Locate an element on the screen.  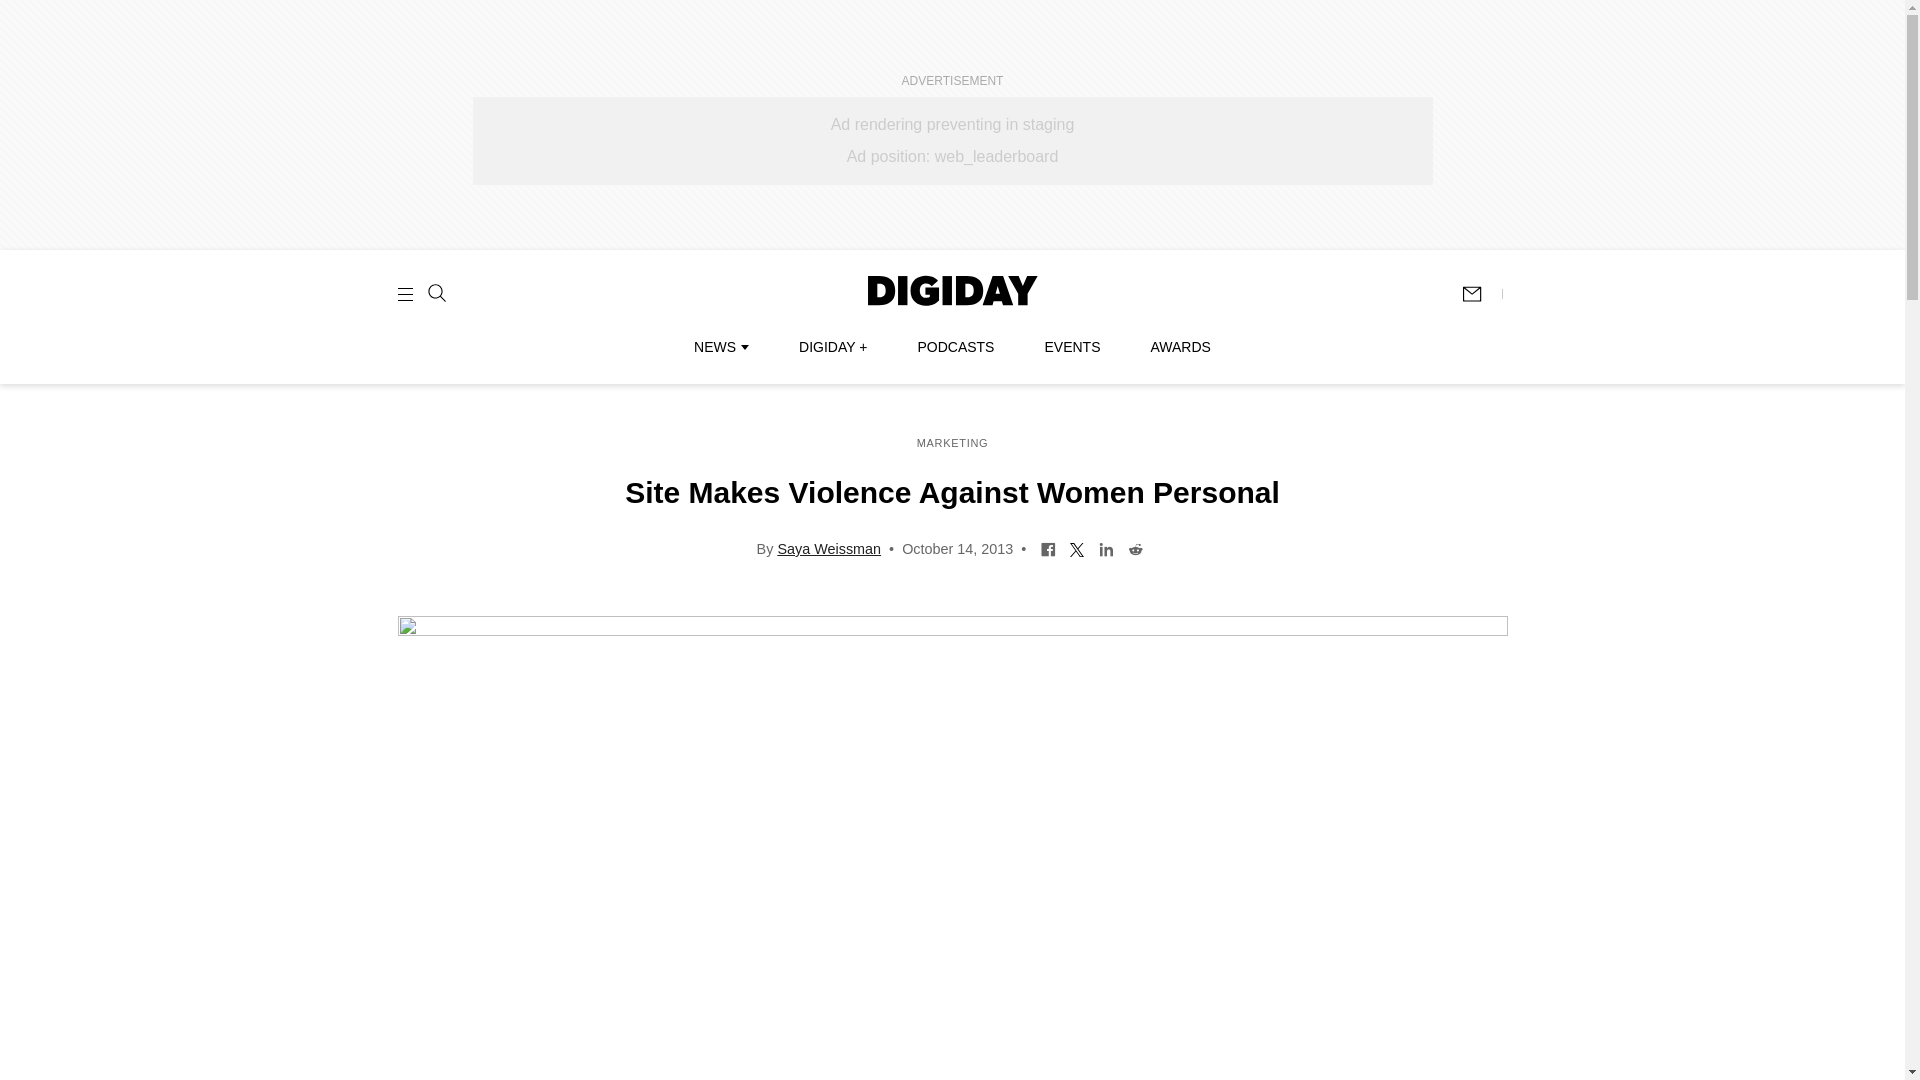
Subscribe is located at coordinates (1481, 294).